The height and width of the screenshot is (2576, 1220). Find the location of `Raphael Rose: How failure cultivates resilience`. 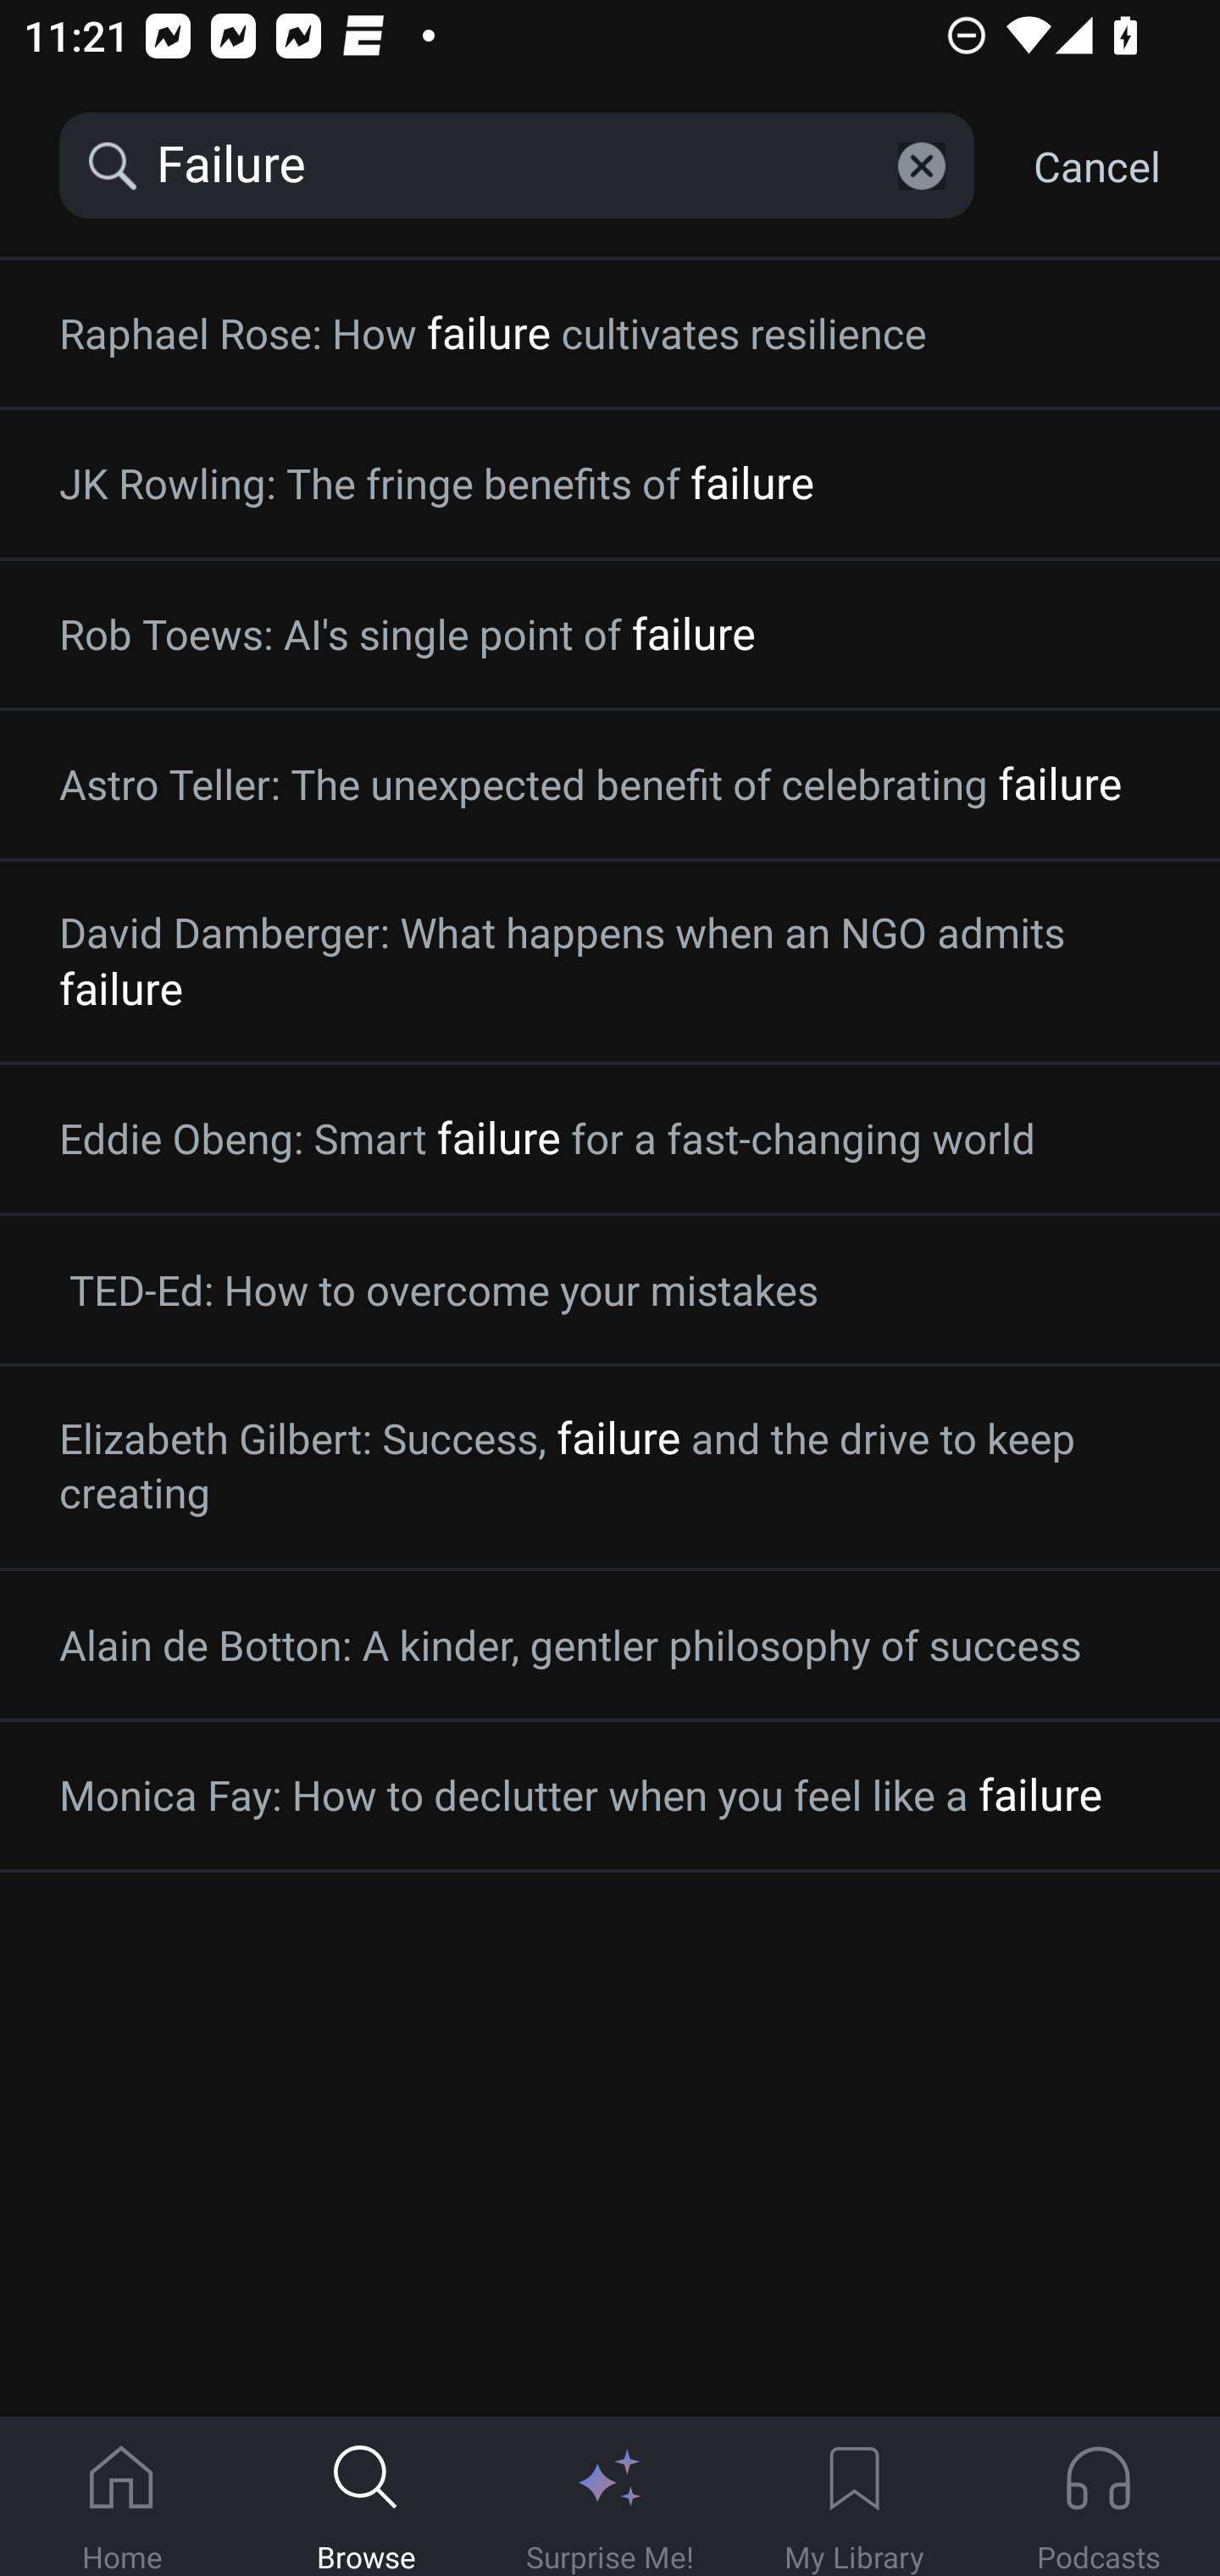

Raphael Rose: How failure cultivates resilience is located at coordinates (610, 334).